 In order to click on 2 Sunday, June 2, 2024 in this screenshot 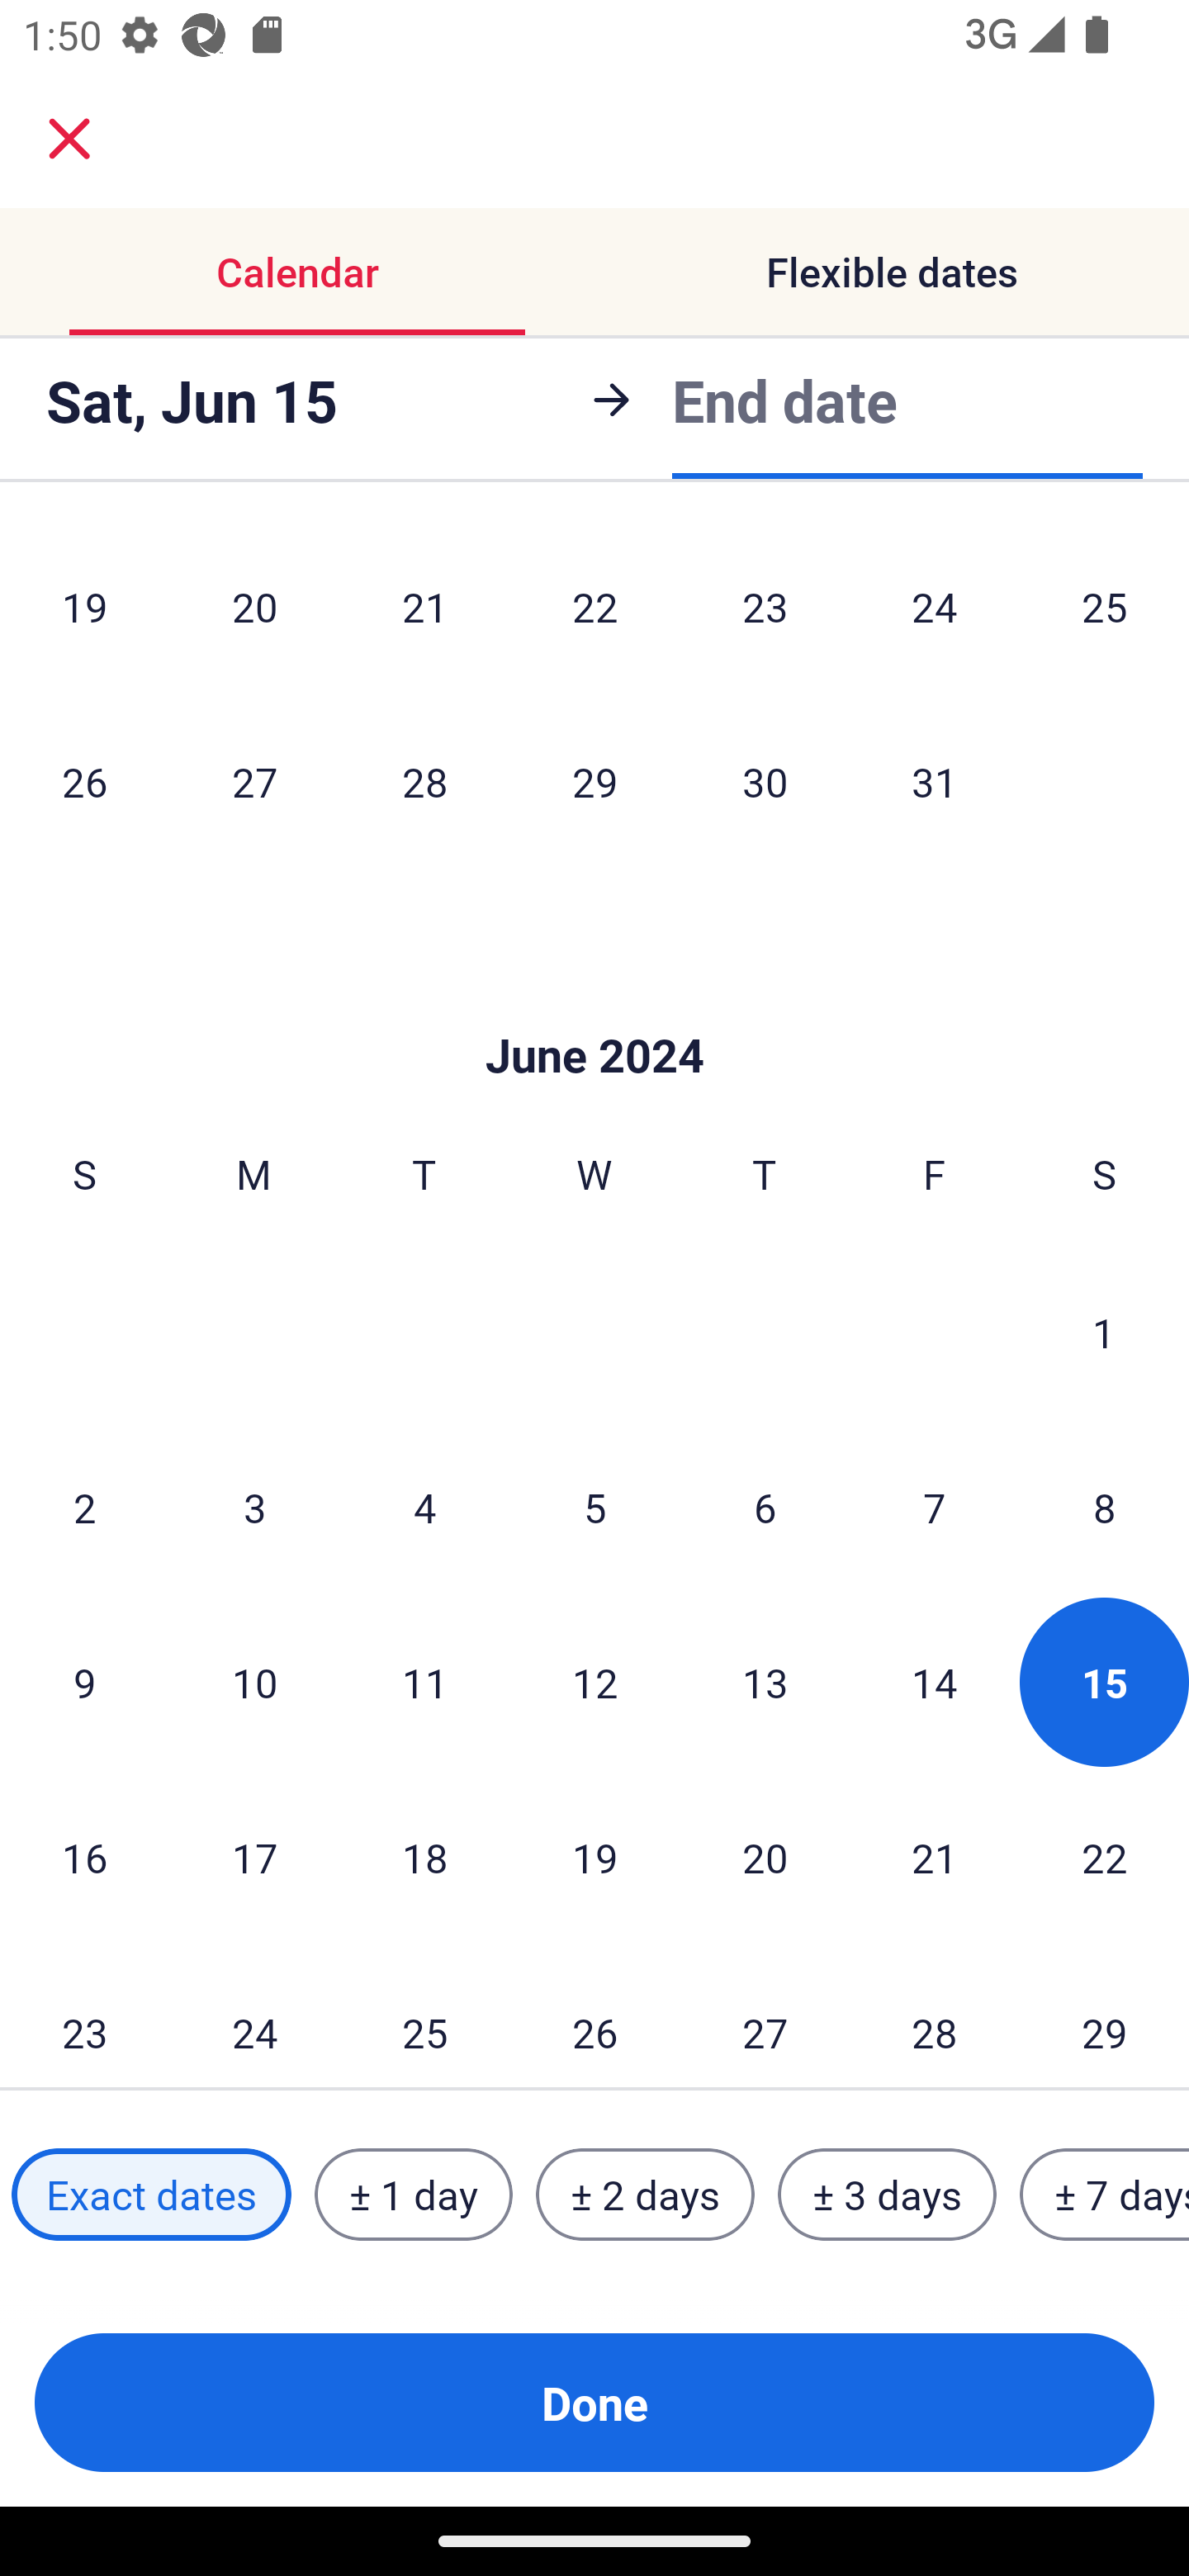, I will do `click(84, 1507)`.